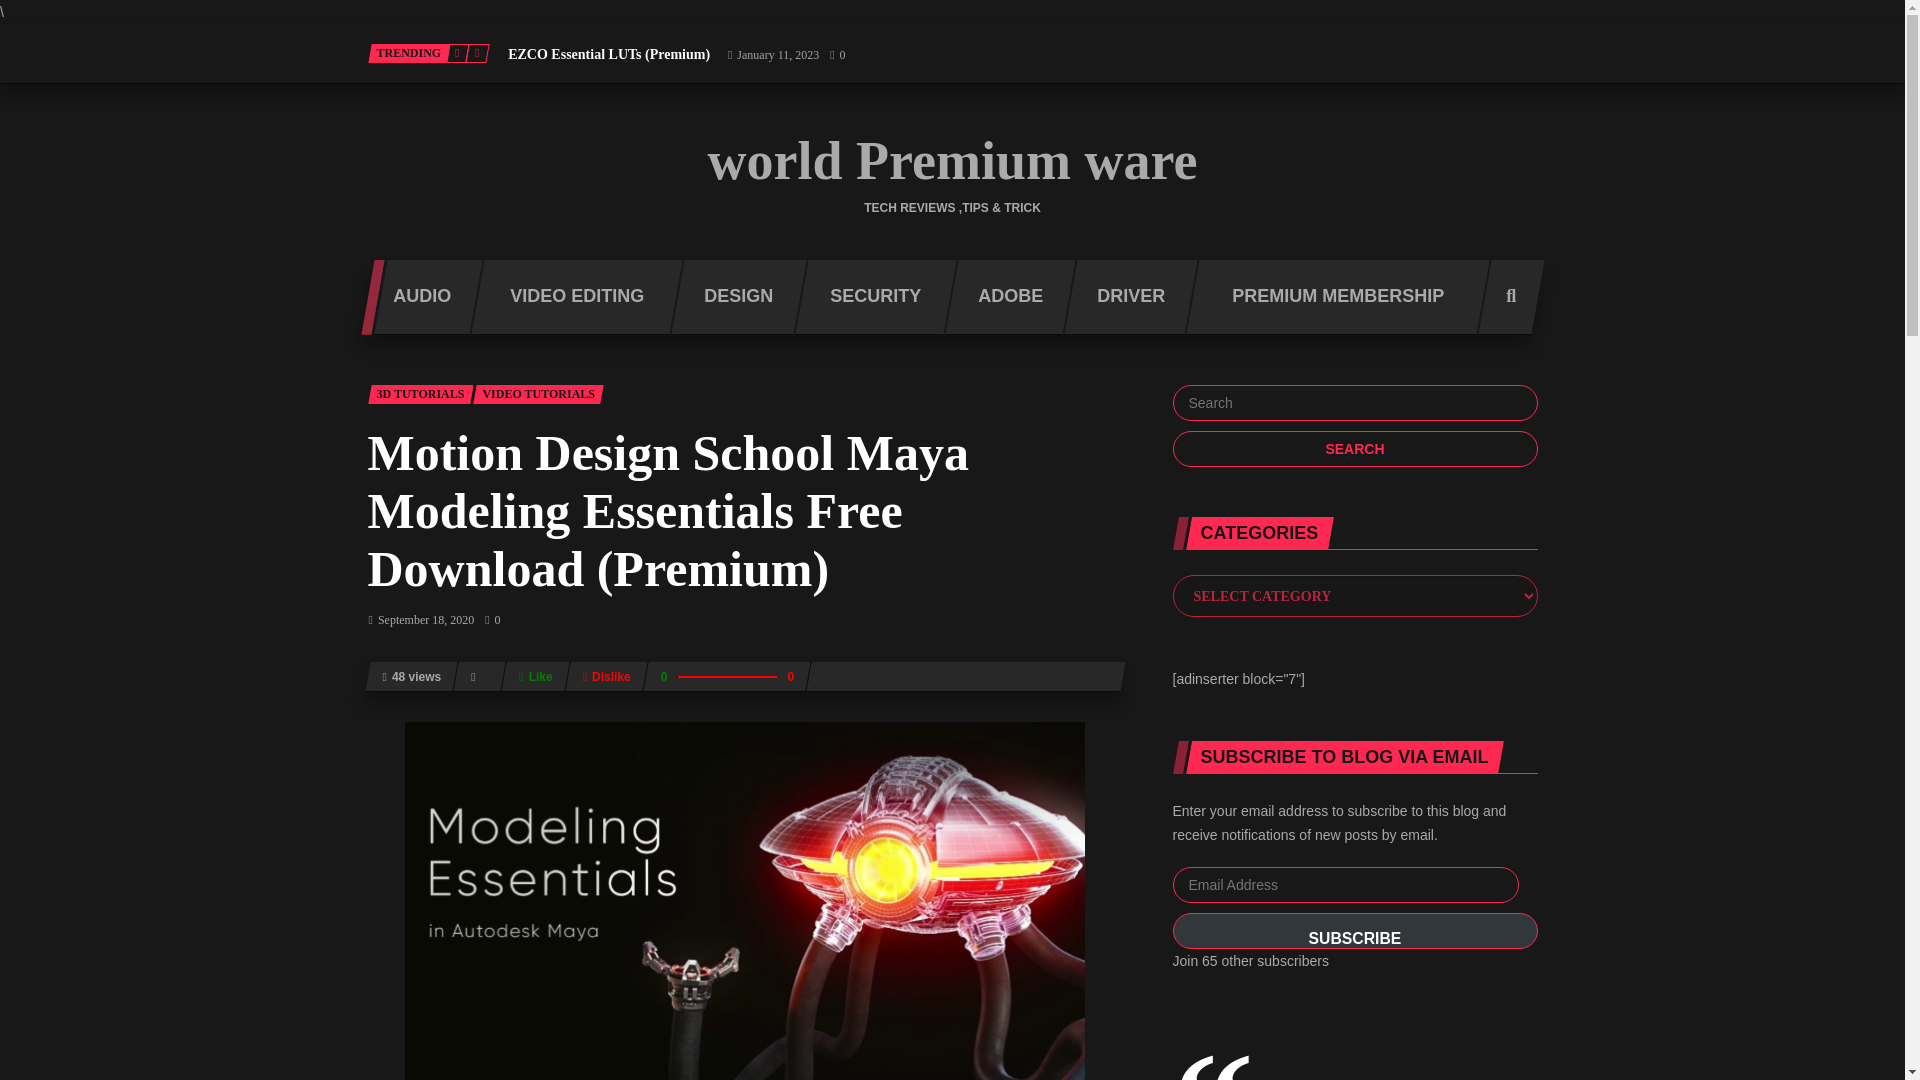 This screenshot has height=1080, width=1920. What do you see at coordinates (607, 676) in the screenshot?
I see `Dislike` at bounding box center [607, 676].